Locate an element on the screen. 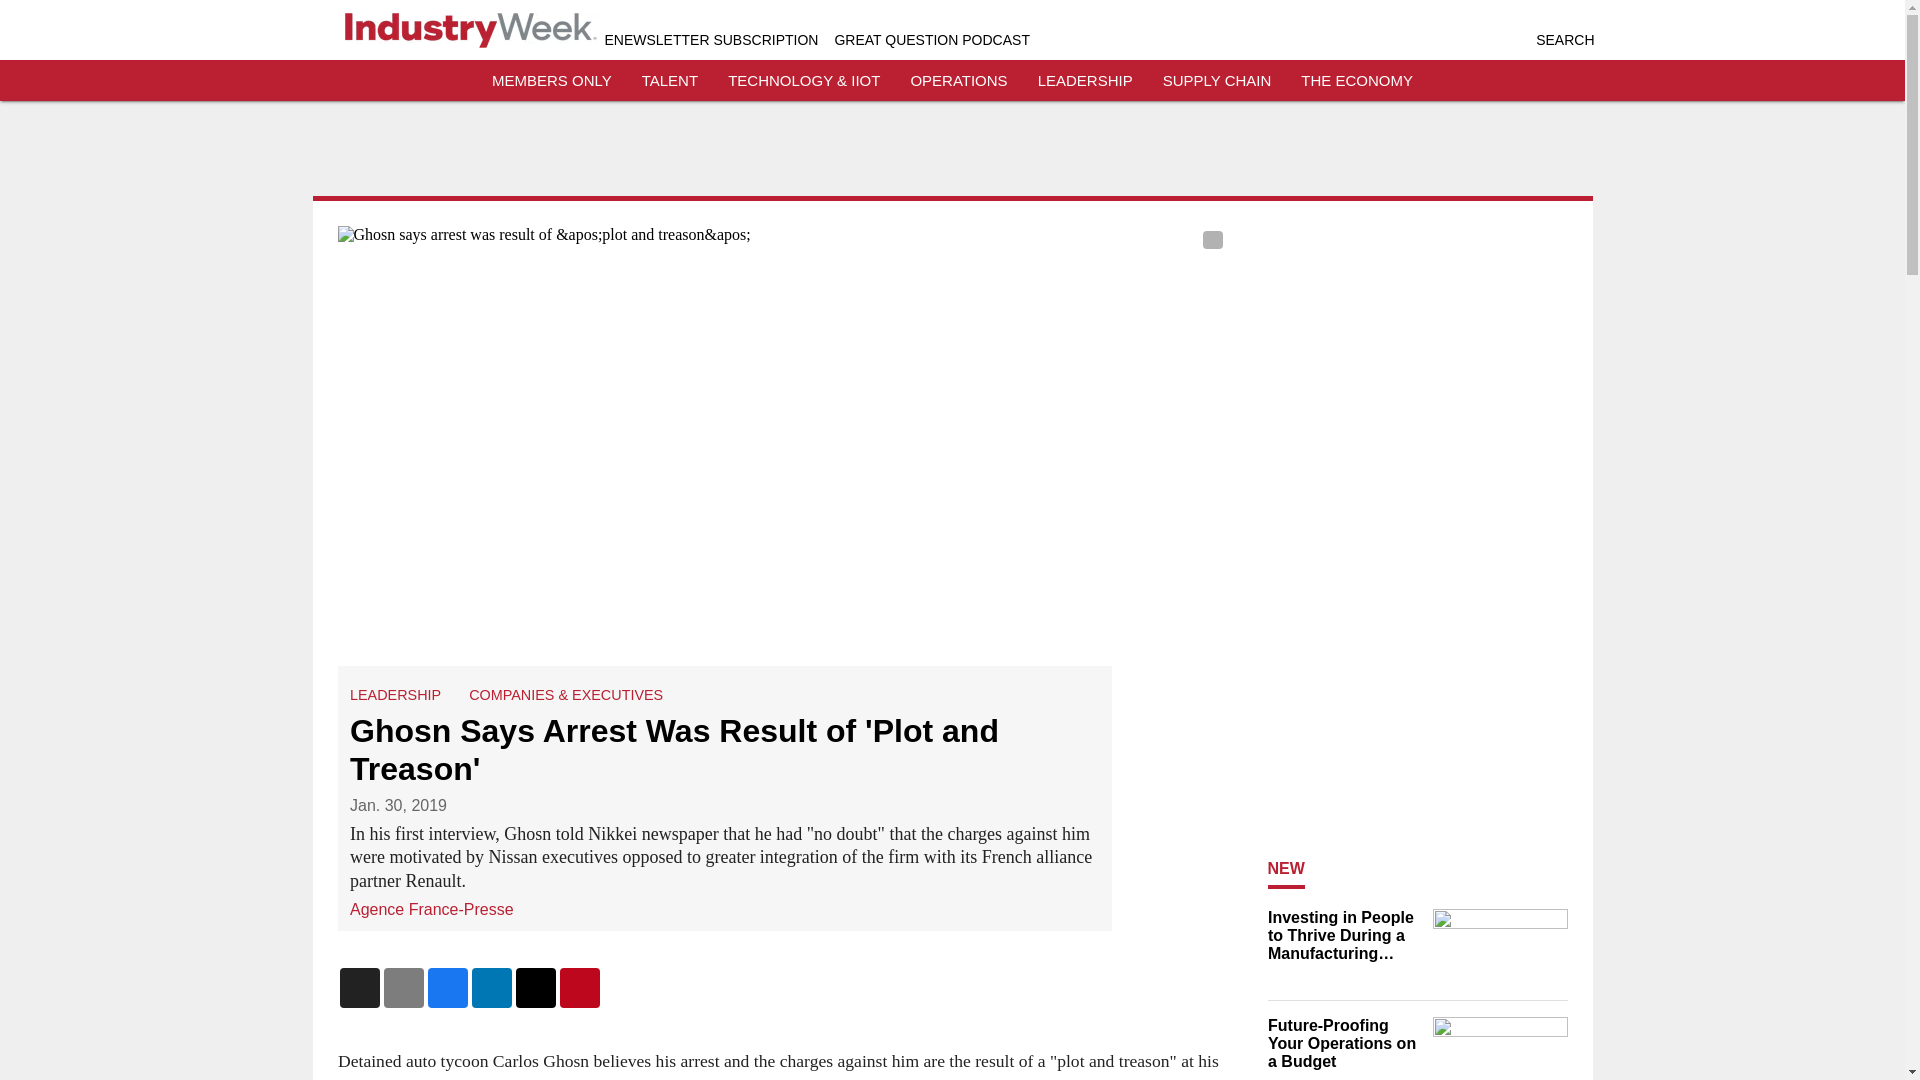 Image resolution: width=1920 pixels, height=1080 pixels. Future-Proofing Your Operations on a Budget is located at coordinates (1344, 1044).